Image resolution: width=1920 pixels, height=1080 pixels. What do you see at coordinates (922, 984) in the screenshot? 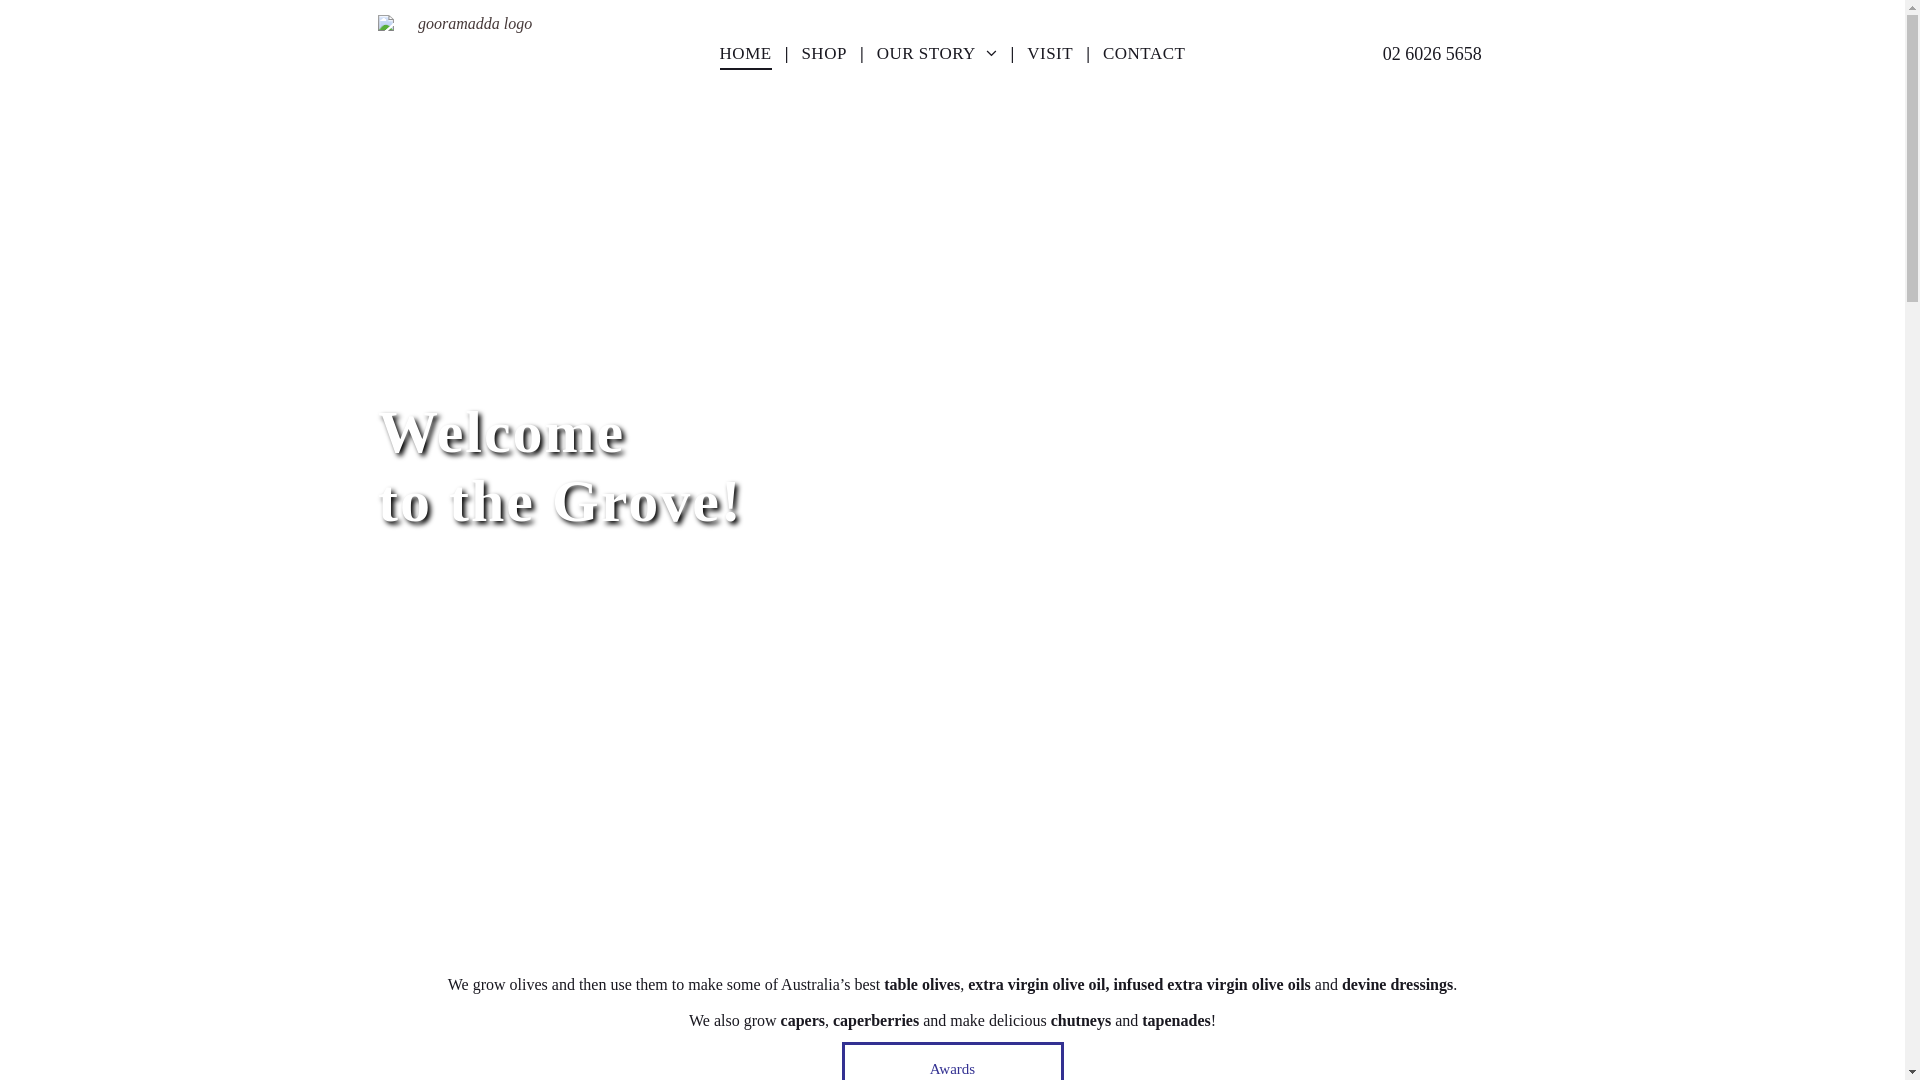
I see `table olives` at bounding box center [922, 984].